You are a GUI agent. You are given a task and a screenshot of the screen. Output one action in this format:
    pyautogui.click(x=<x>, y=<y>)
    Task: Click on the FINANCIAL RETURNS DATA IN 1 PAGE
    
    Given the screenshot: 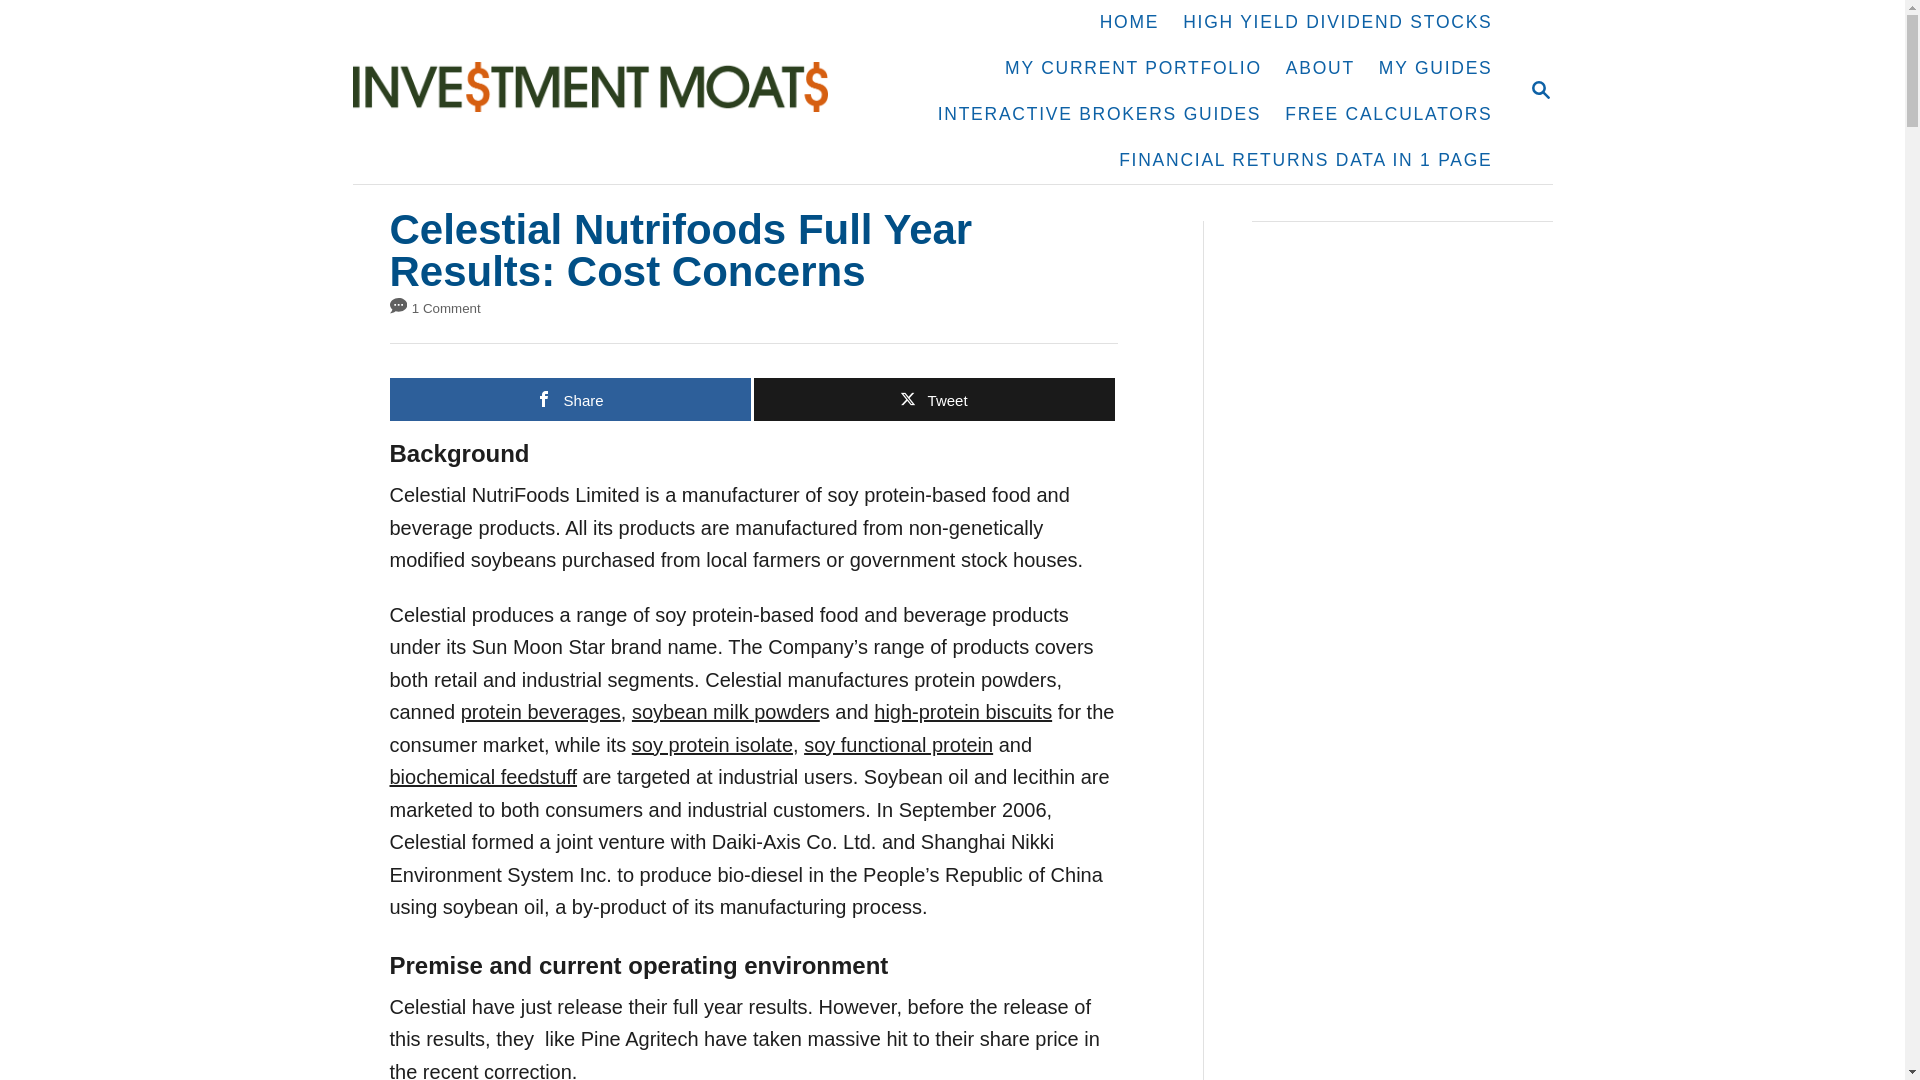 What is the action you would take?
    pyautogui.click(x=1305, y=160)
    